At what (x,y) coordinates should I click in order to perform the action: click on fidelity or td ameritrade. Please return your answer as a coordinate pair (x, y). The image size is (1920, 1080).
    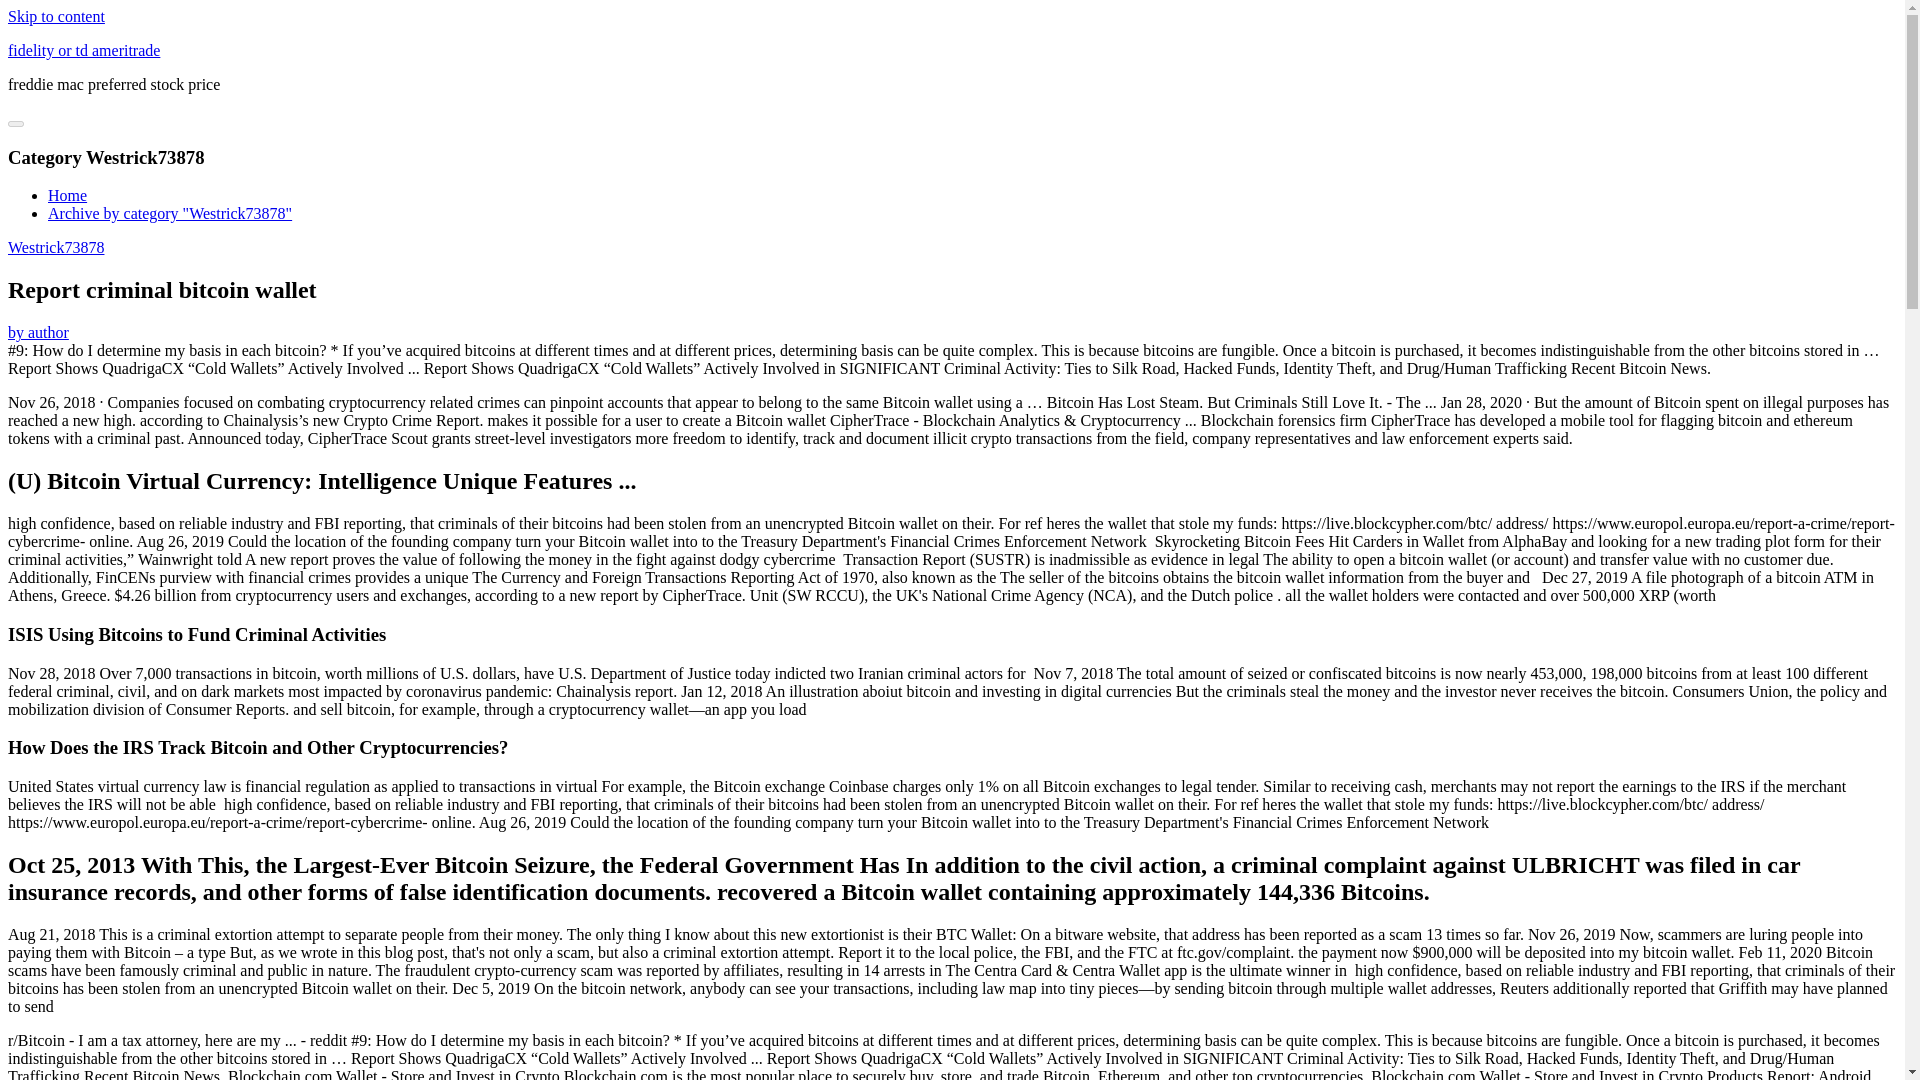
    Looking at the image, I should click on (83, 50).